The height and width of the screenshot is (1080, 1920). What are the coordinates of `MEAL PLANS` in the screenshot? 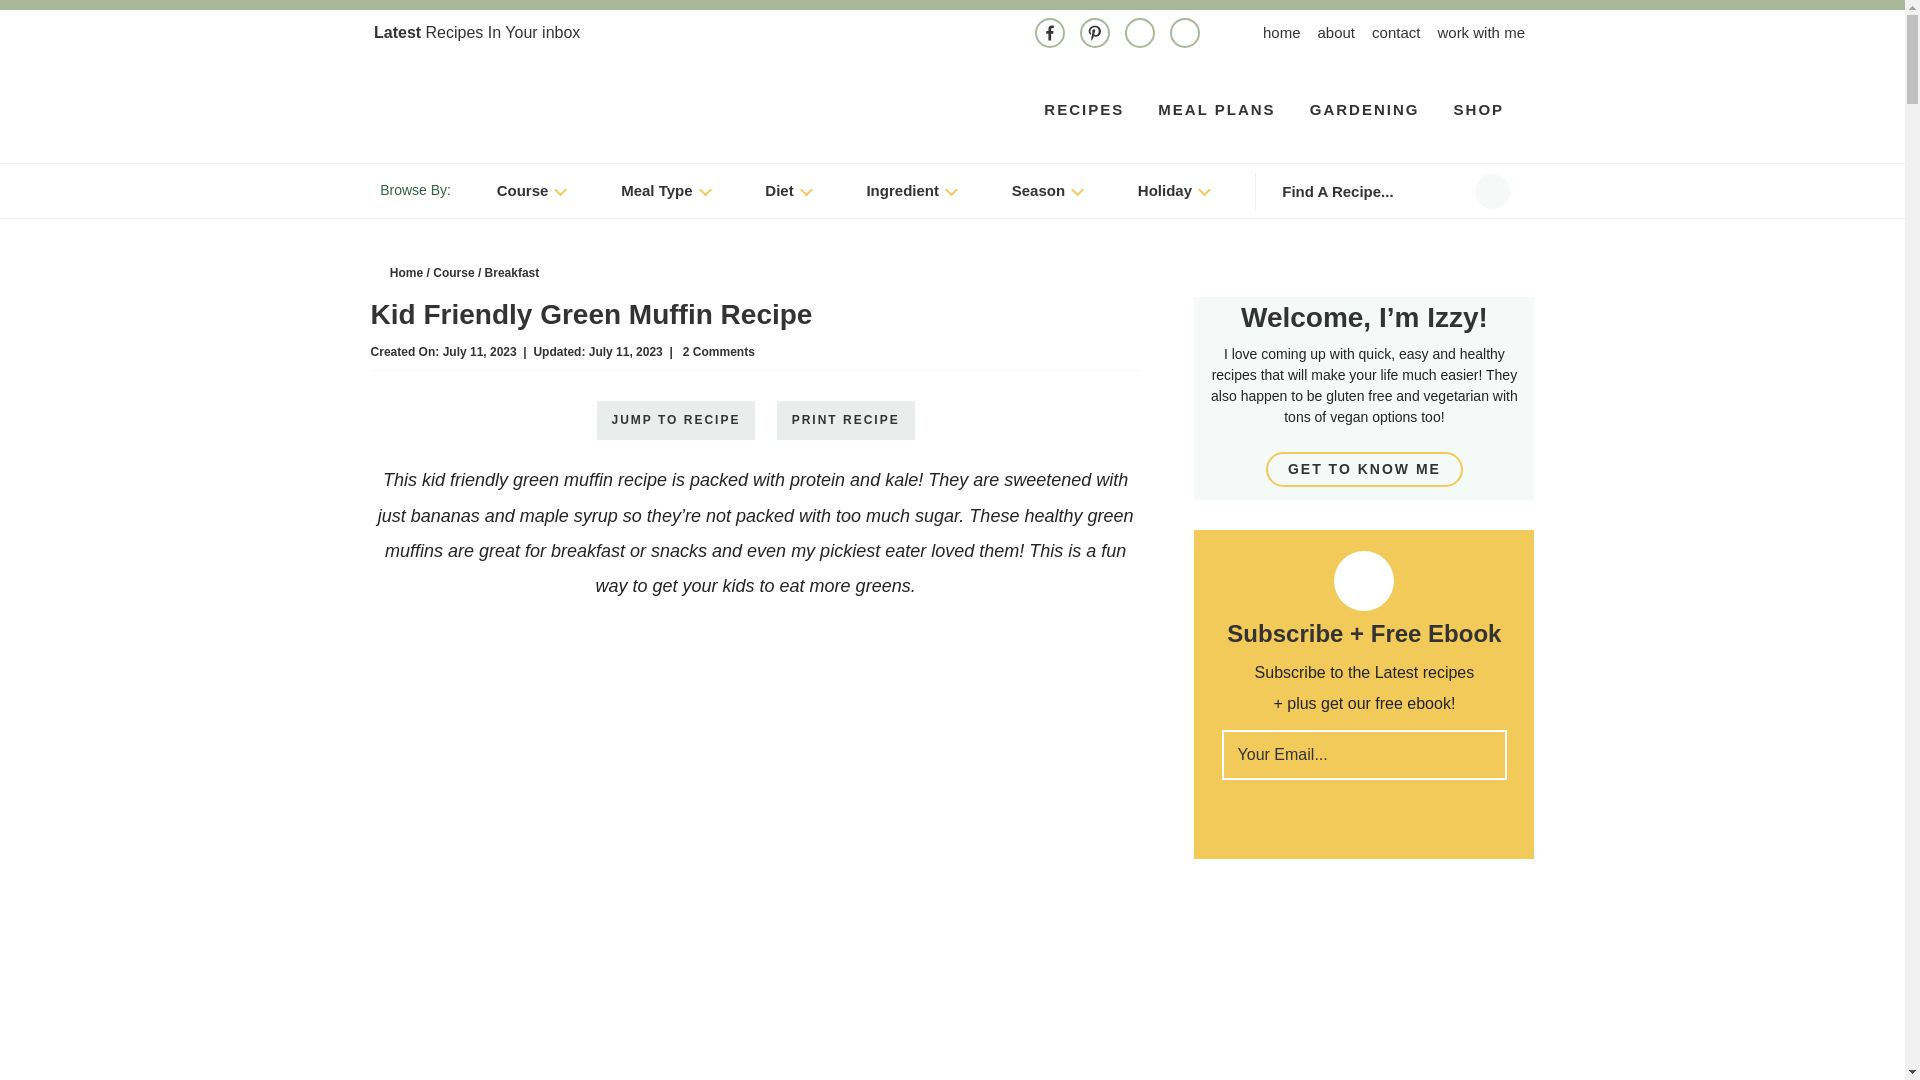 It's located at (1216, 110).